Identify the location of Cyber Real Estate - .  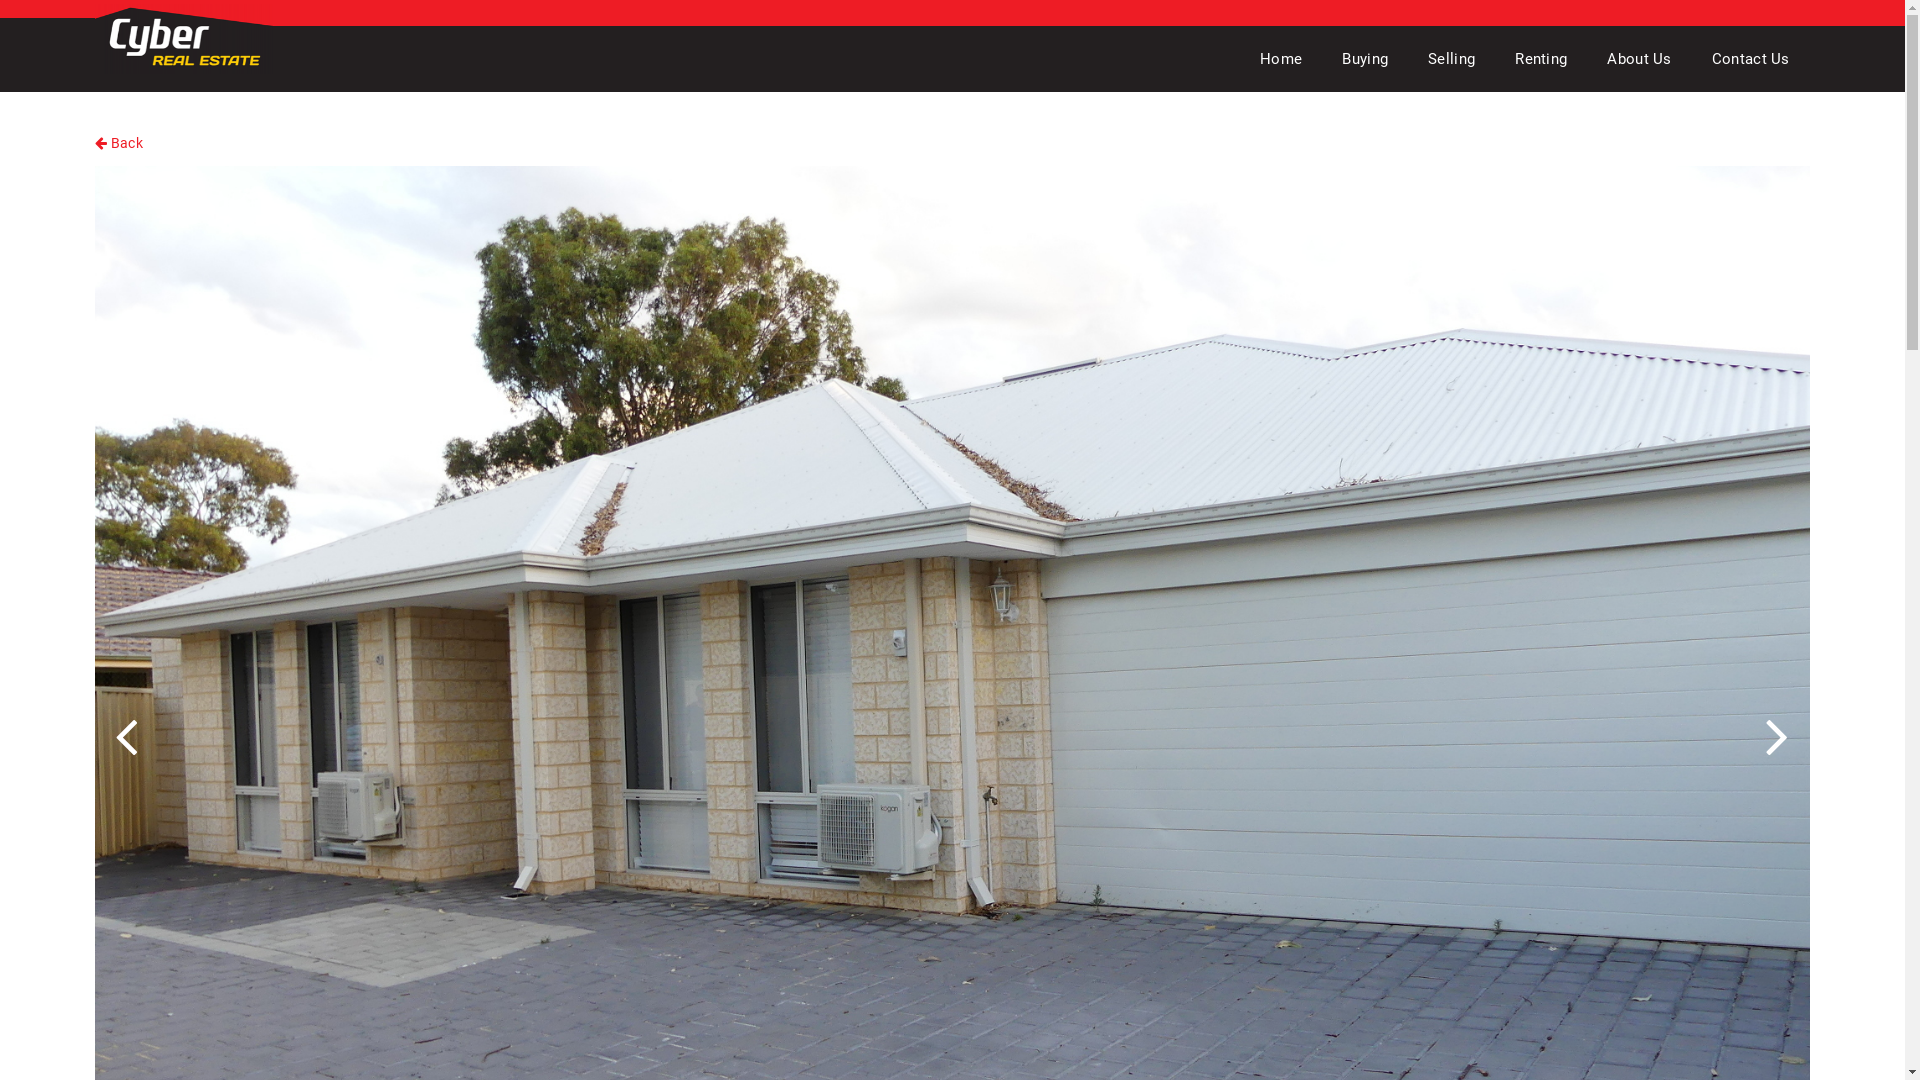
(184, 39).